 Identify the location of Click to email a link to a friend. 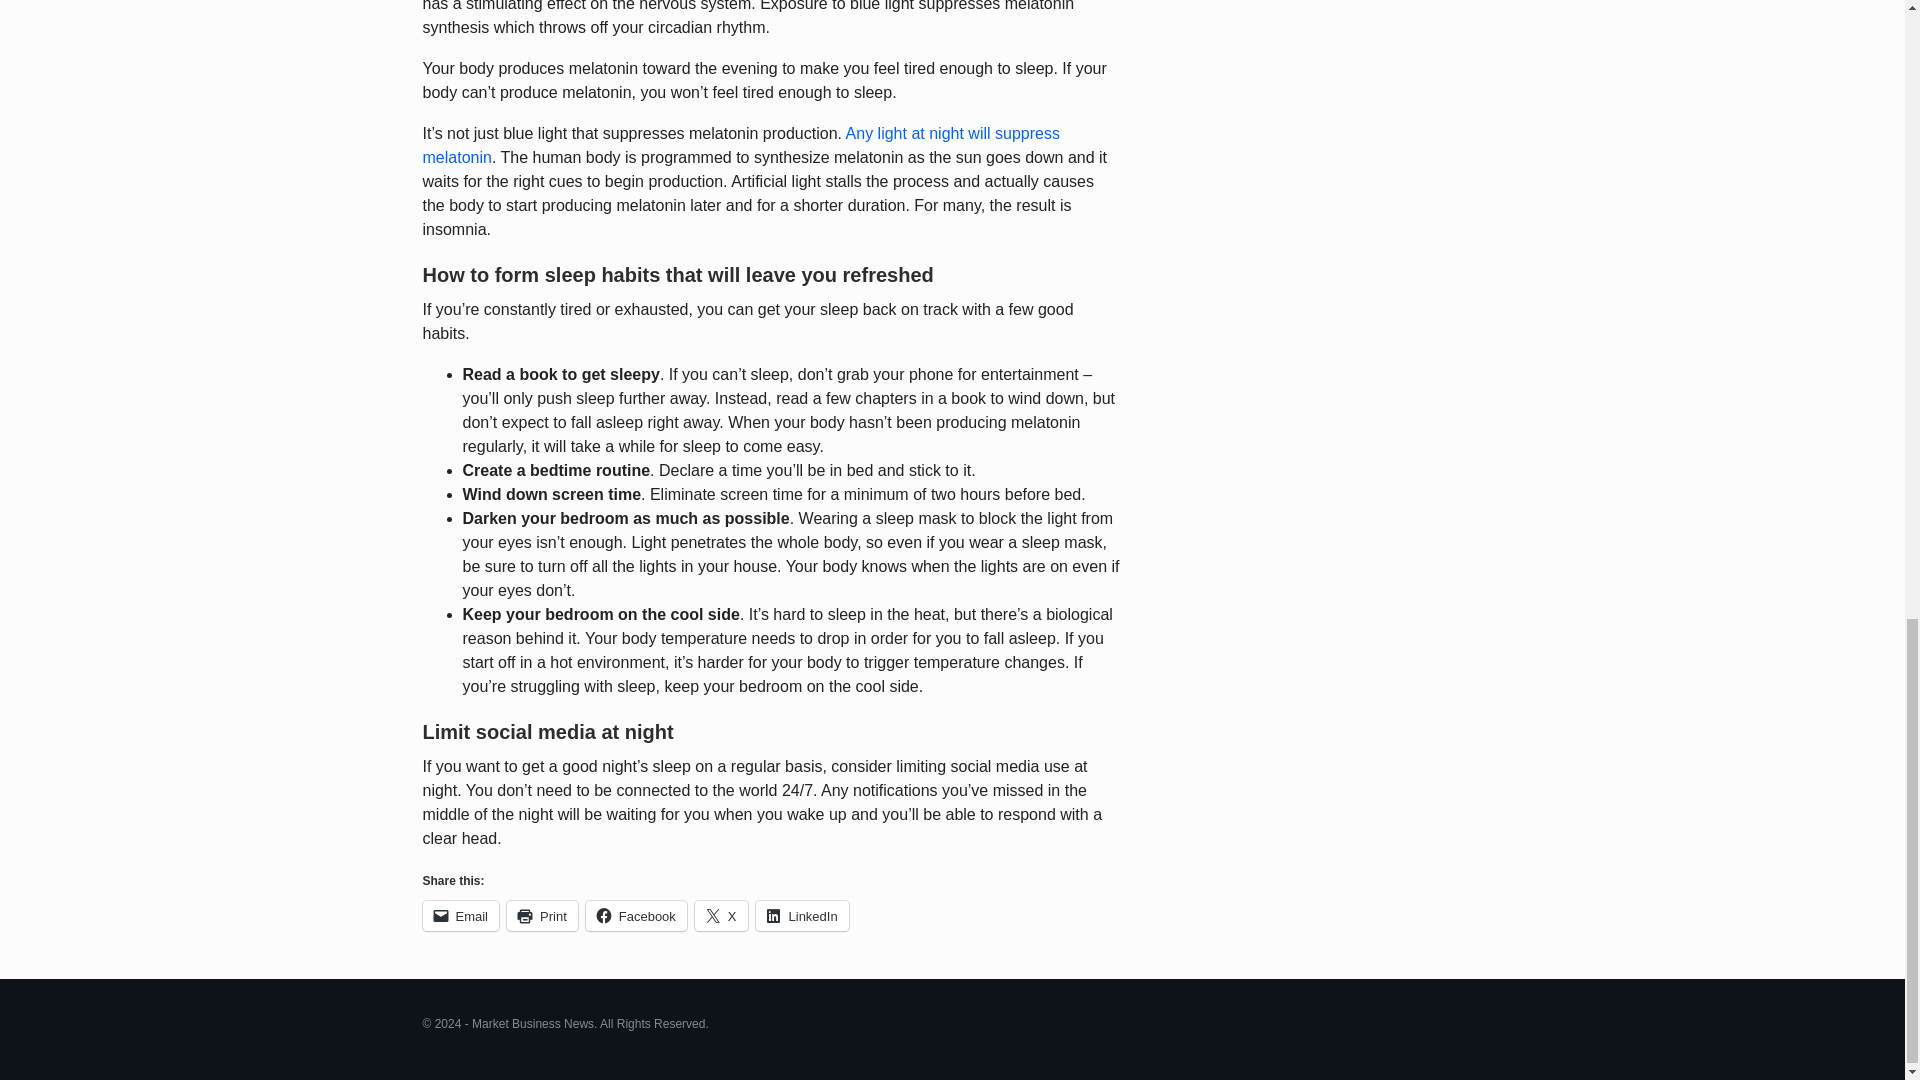
(460, 915).